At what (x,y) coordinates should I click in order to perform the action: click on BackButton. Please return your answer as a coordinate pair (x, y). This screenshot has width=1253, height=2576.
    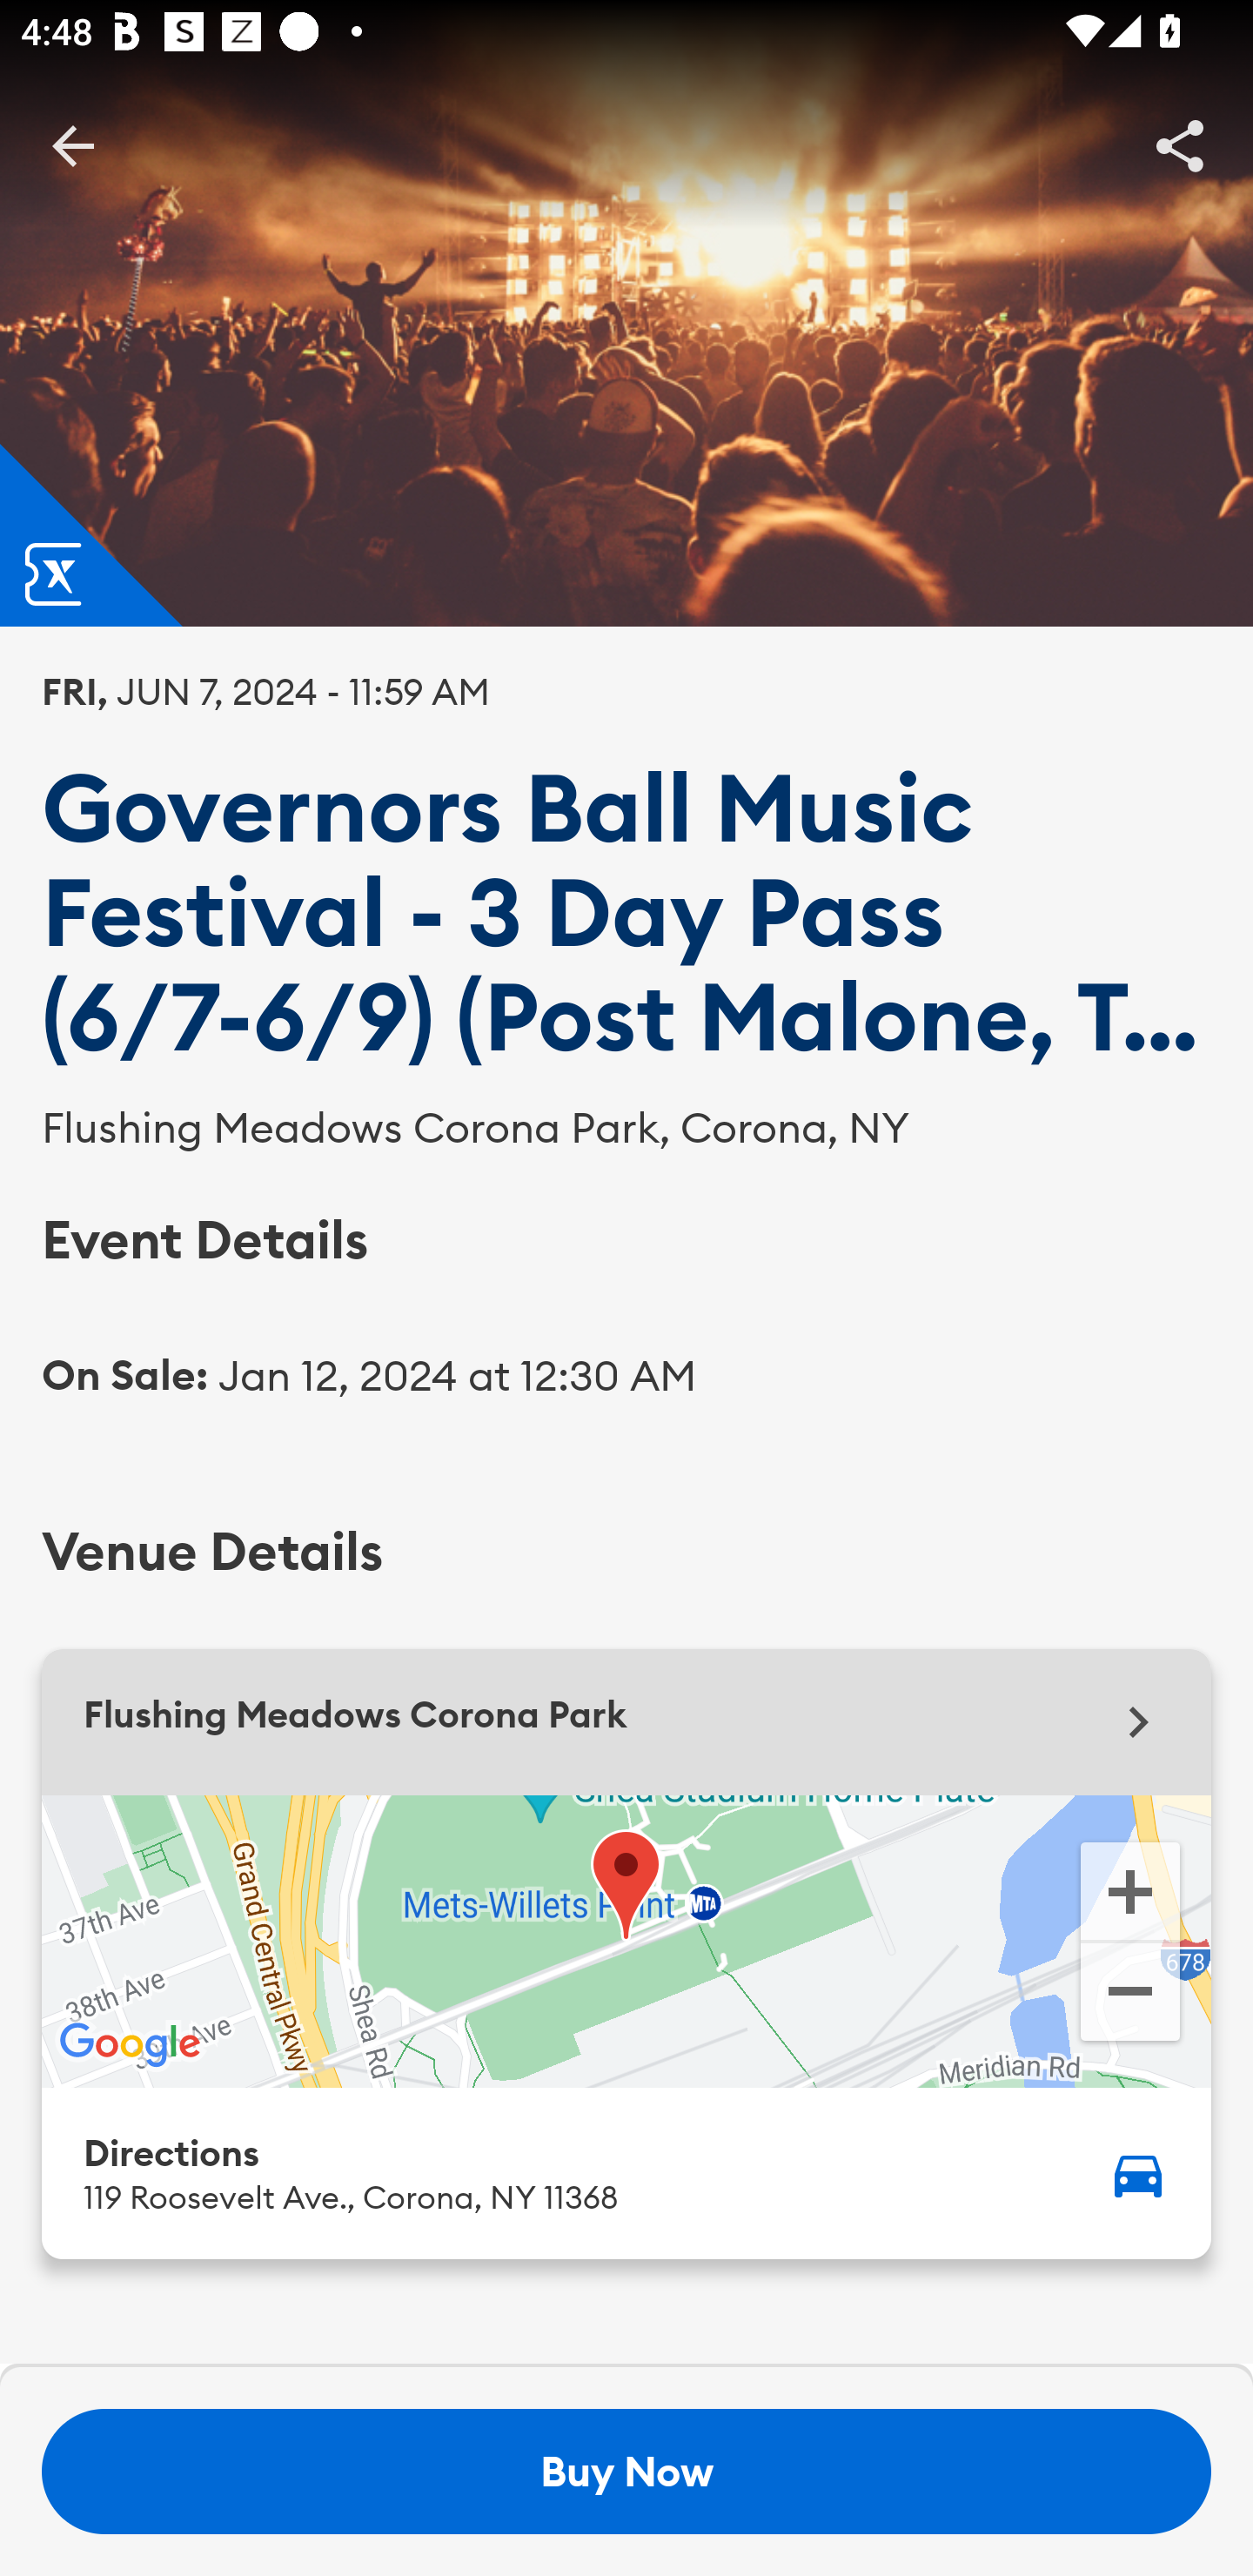
    Looking at the image, I should click on (72, 144).